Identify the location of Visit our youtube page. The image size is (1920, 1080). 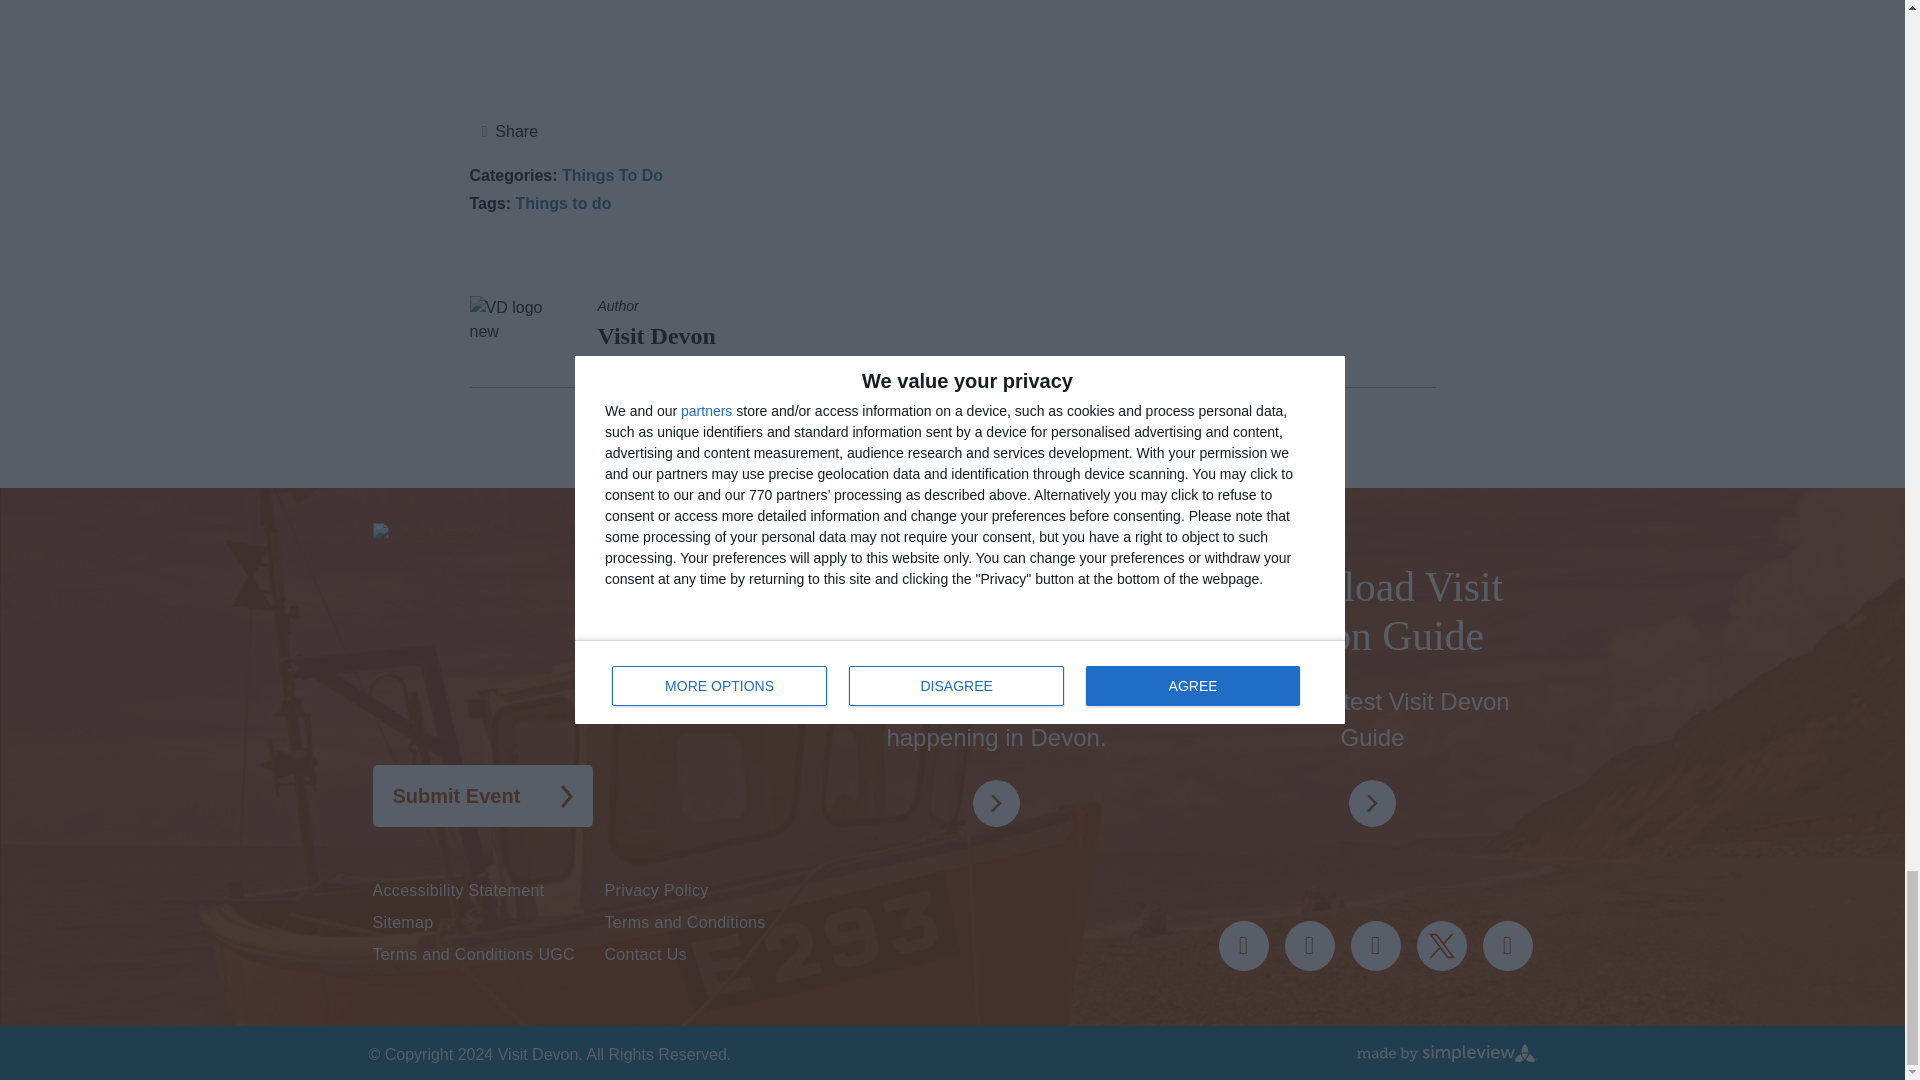
(1507, 946).